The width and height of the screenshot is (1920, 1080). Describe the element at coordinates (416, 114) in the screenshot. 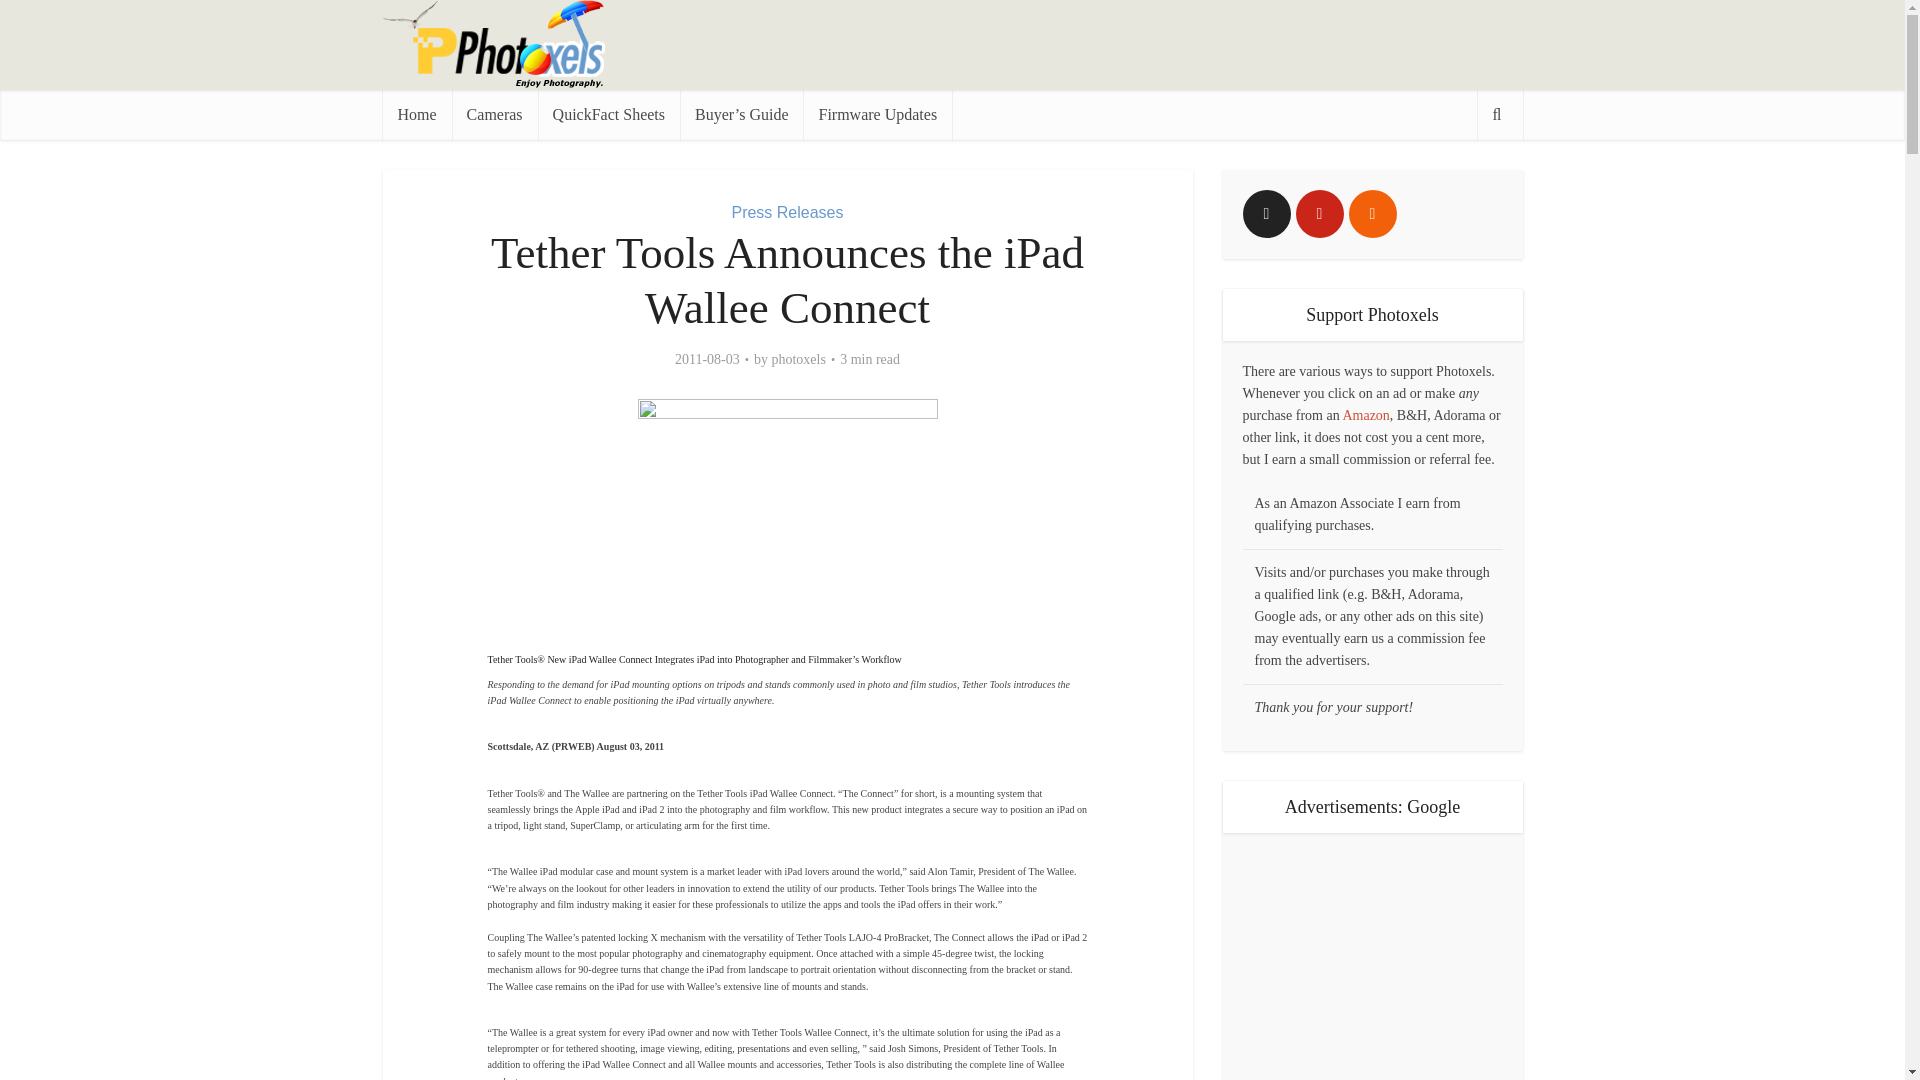

I see `Home` at that location.